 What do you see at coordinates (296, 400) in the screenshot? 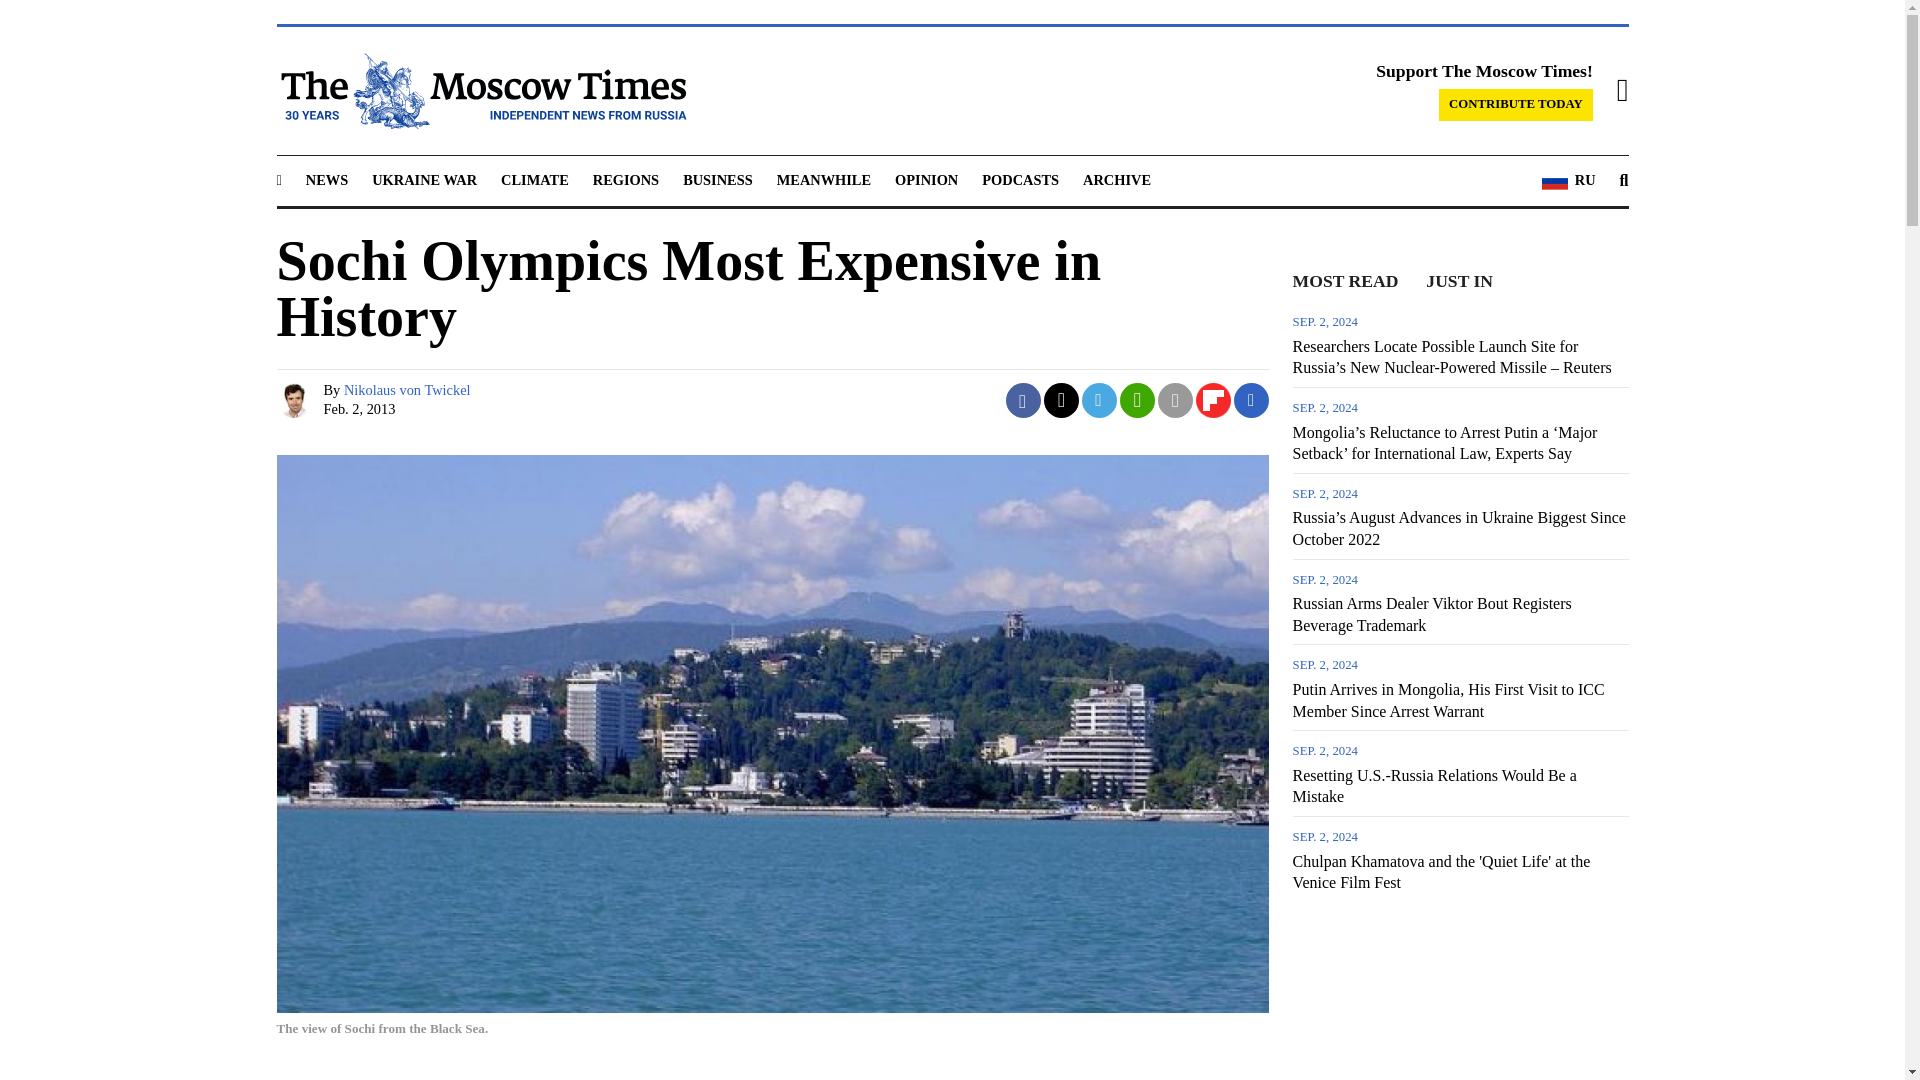
I see `Nikolaus von Twickel` at bounding box center [296, 400].